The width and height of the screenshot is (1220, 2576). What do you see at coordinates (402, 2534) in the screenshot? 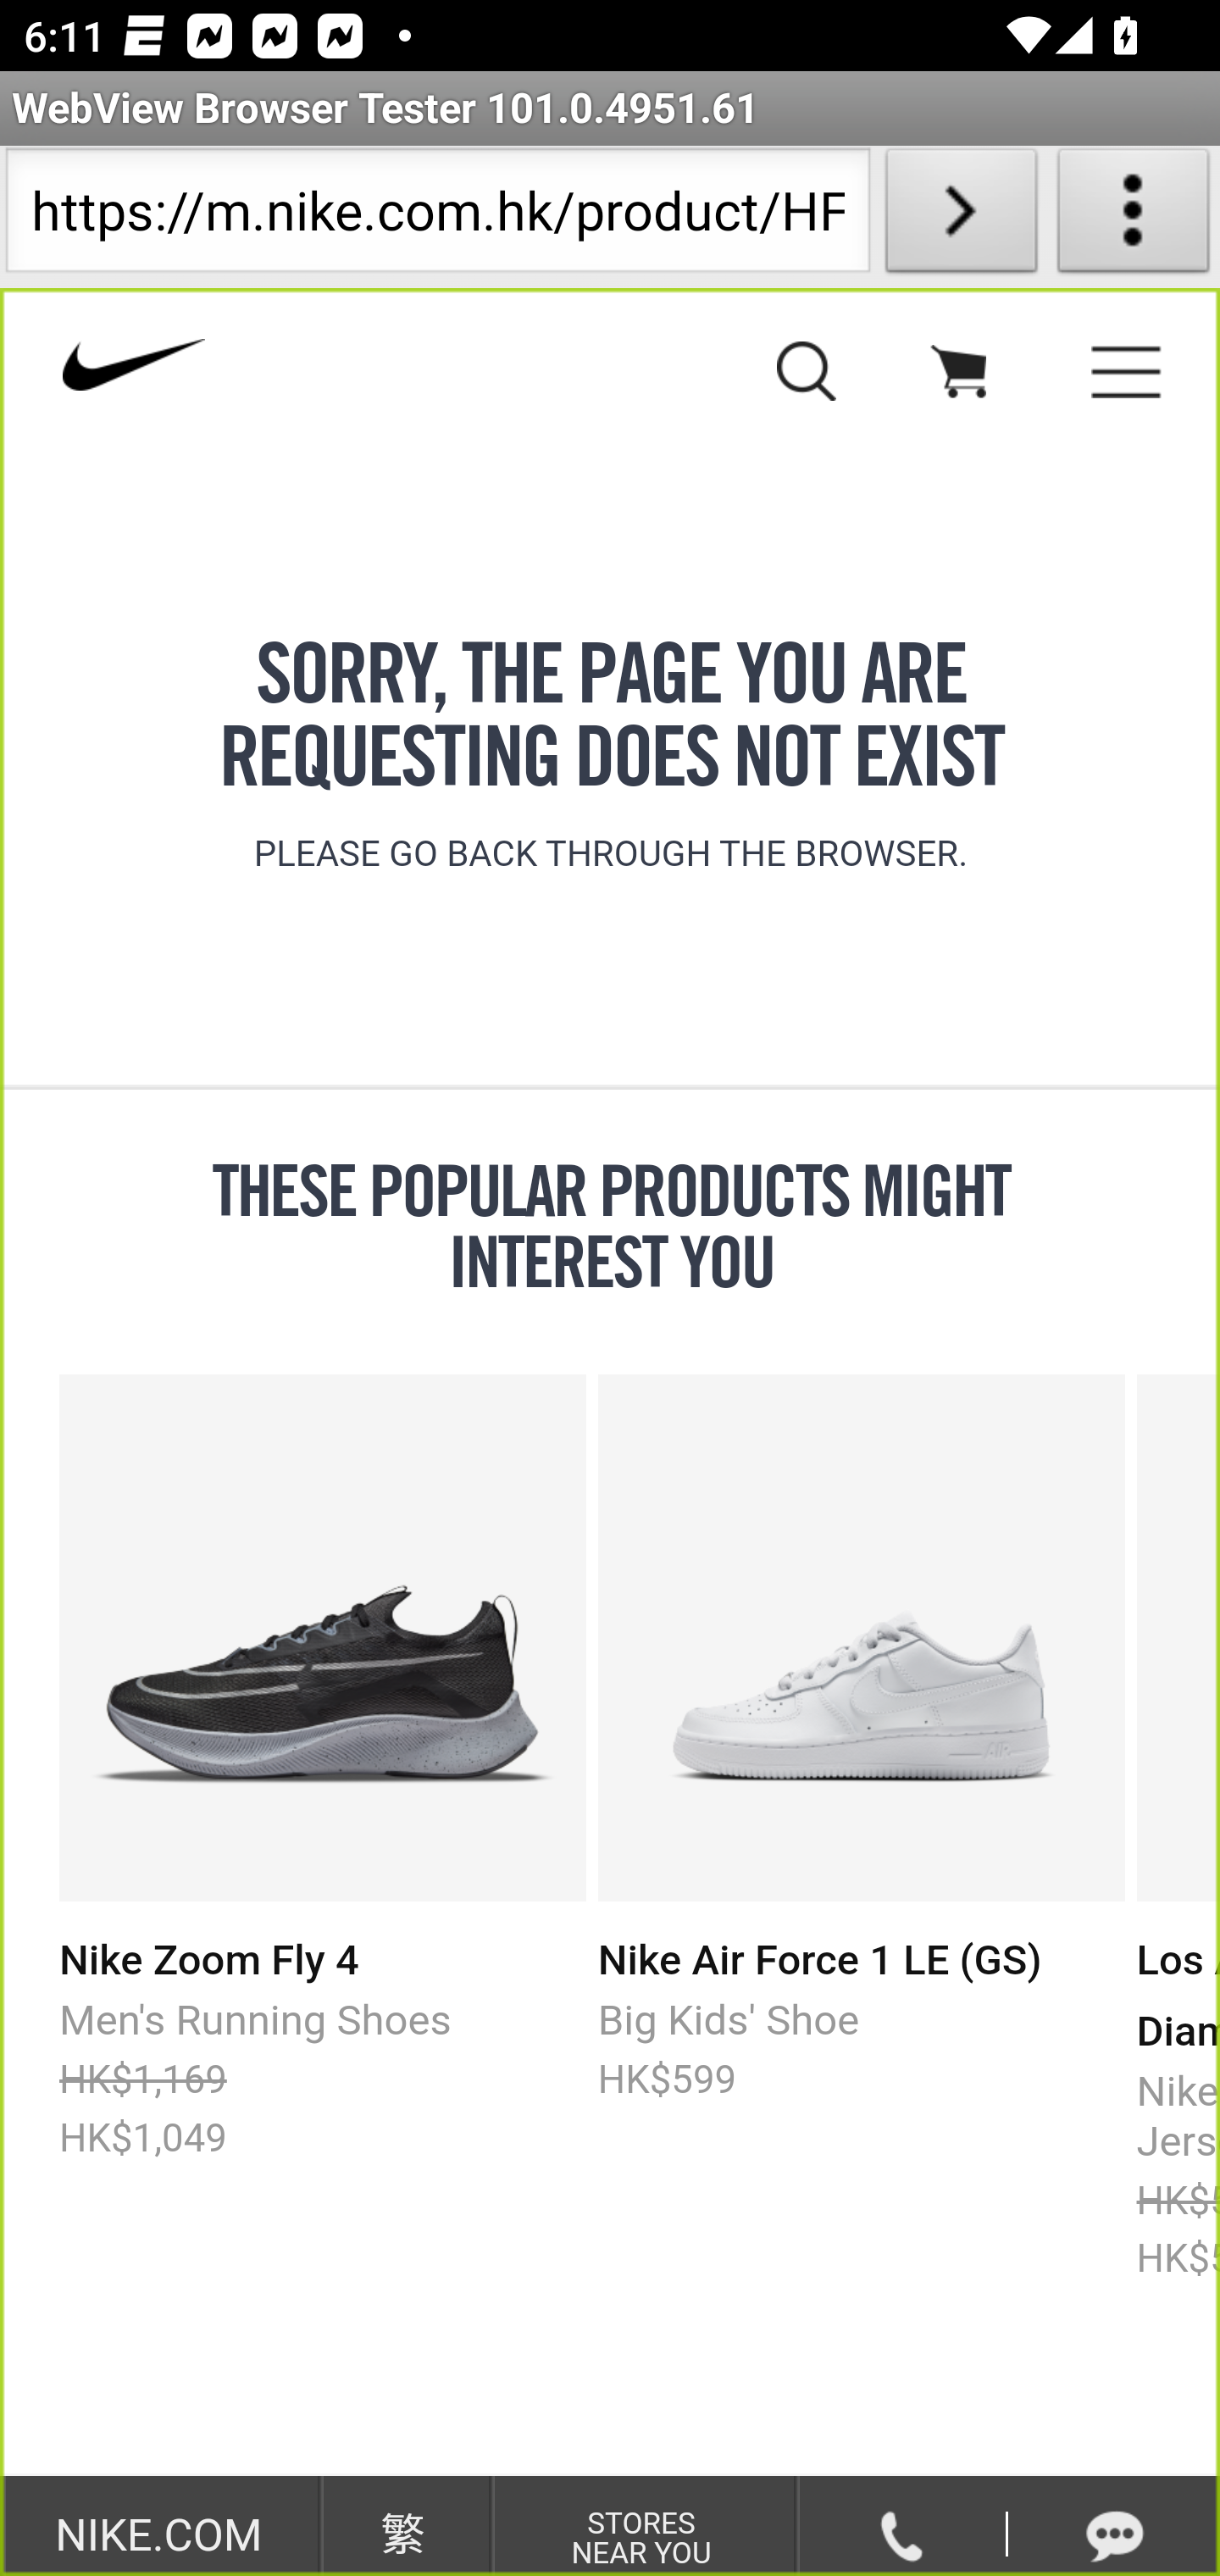
I see `繁` at bounding box center [402, 2534].